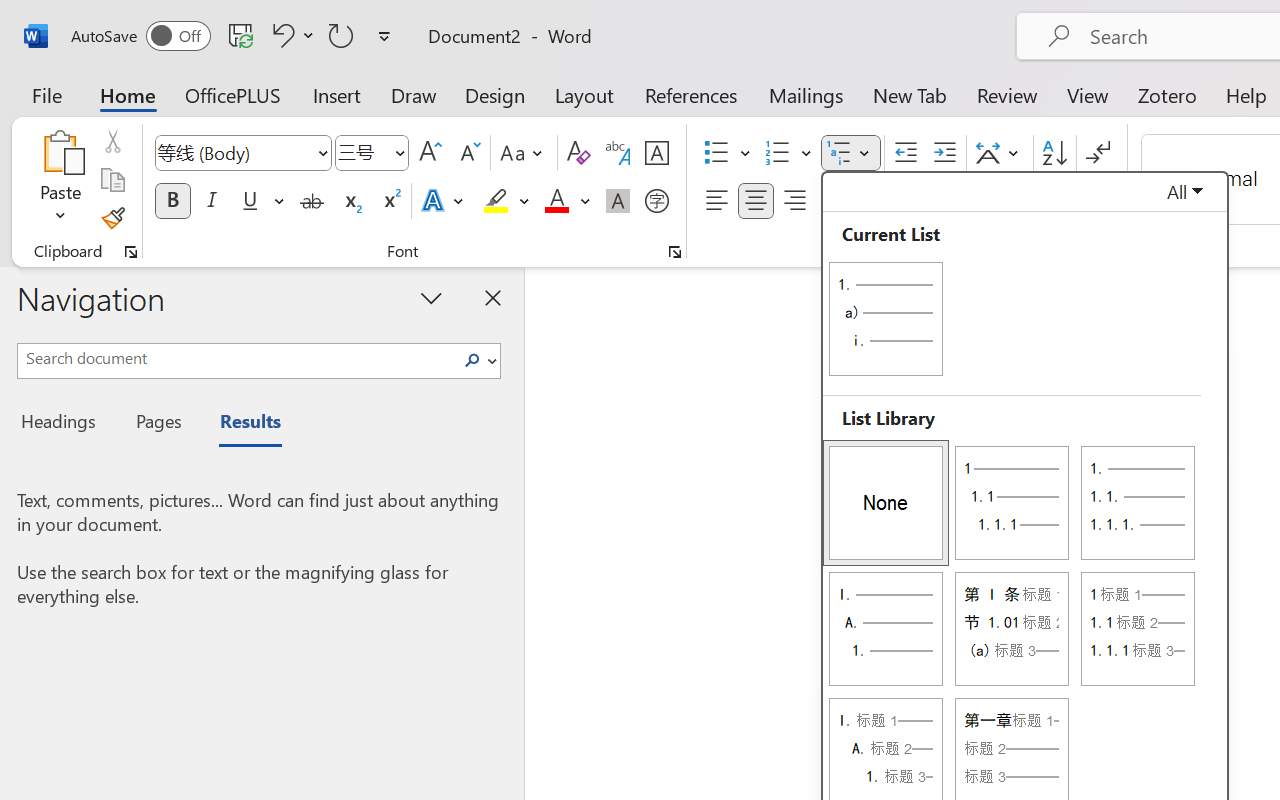 This screenshot has width=1280, height=800. Describe the element at coordinates (788, 153) in the screenshot. I see `Numbering` at that location.